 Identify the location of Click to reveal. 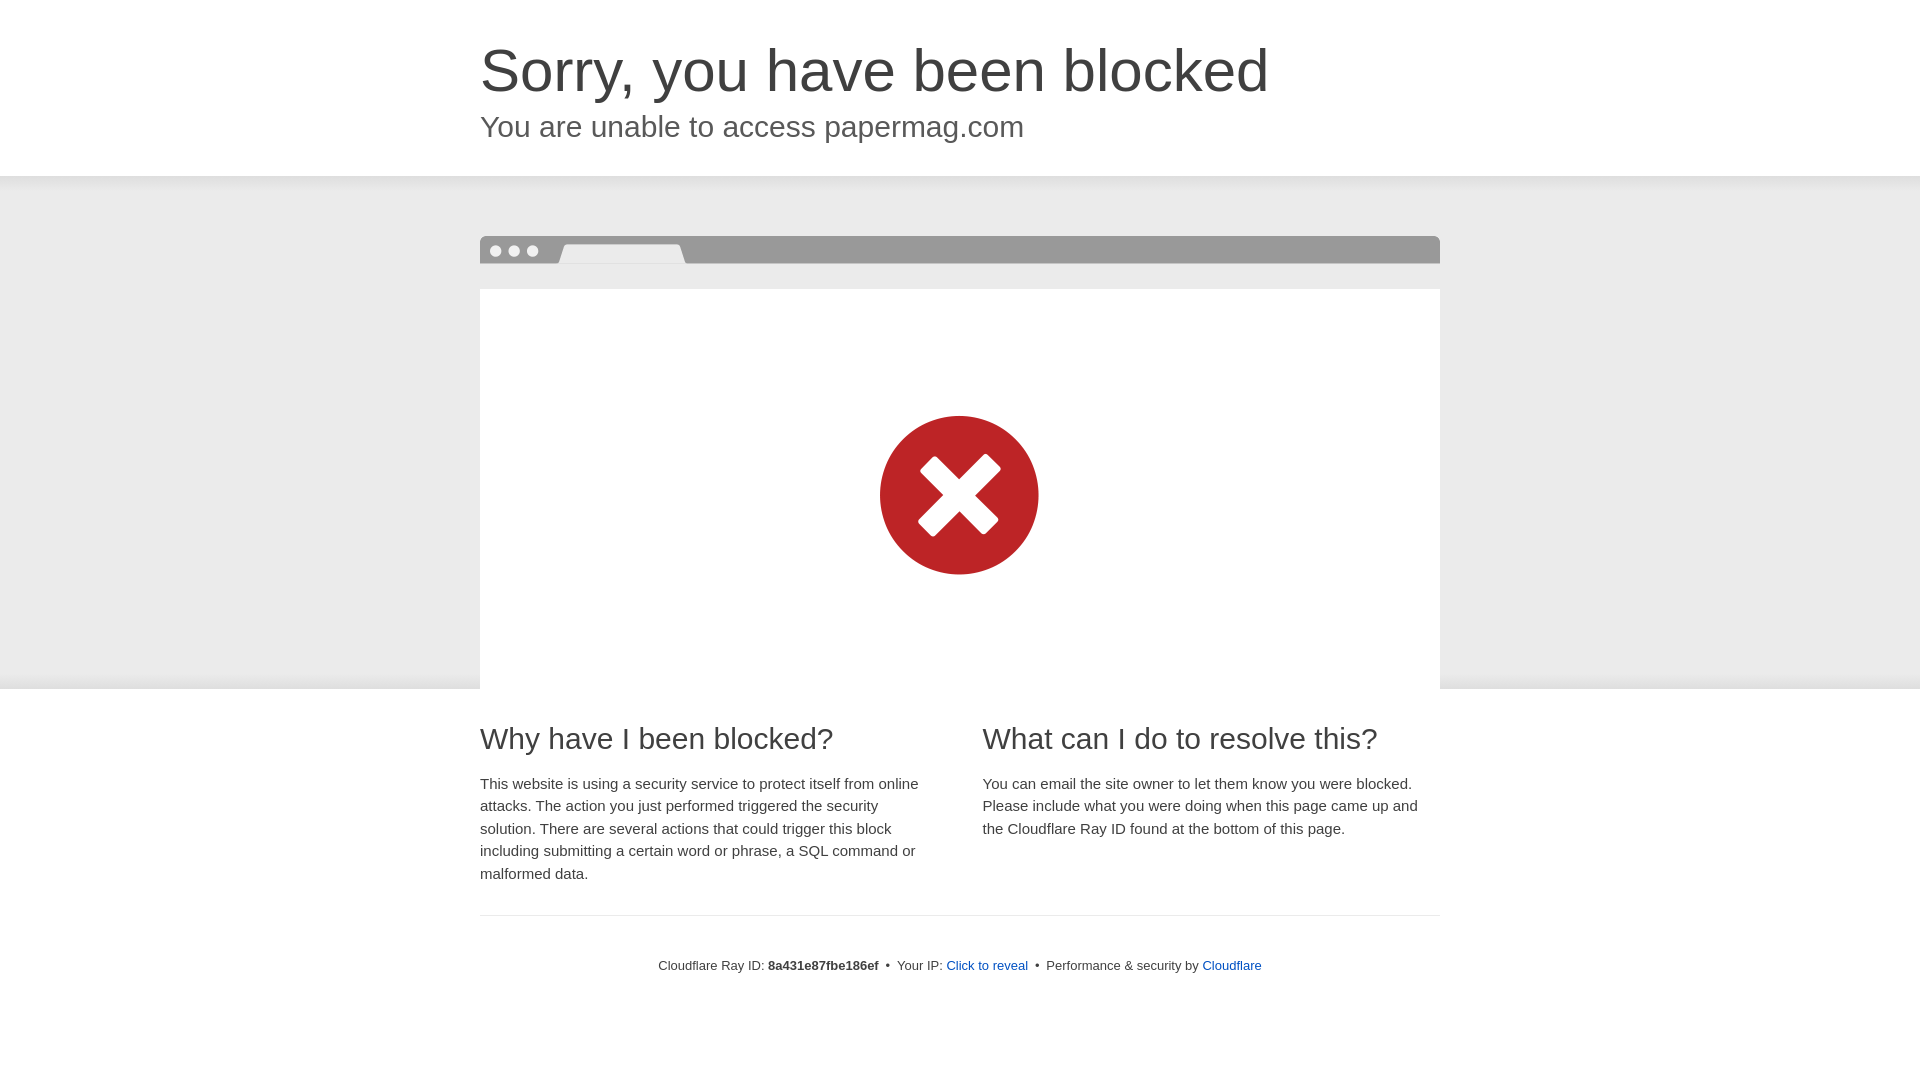
(986, 966).